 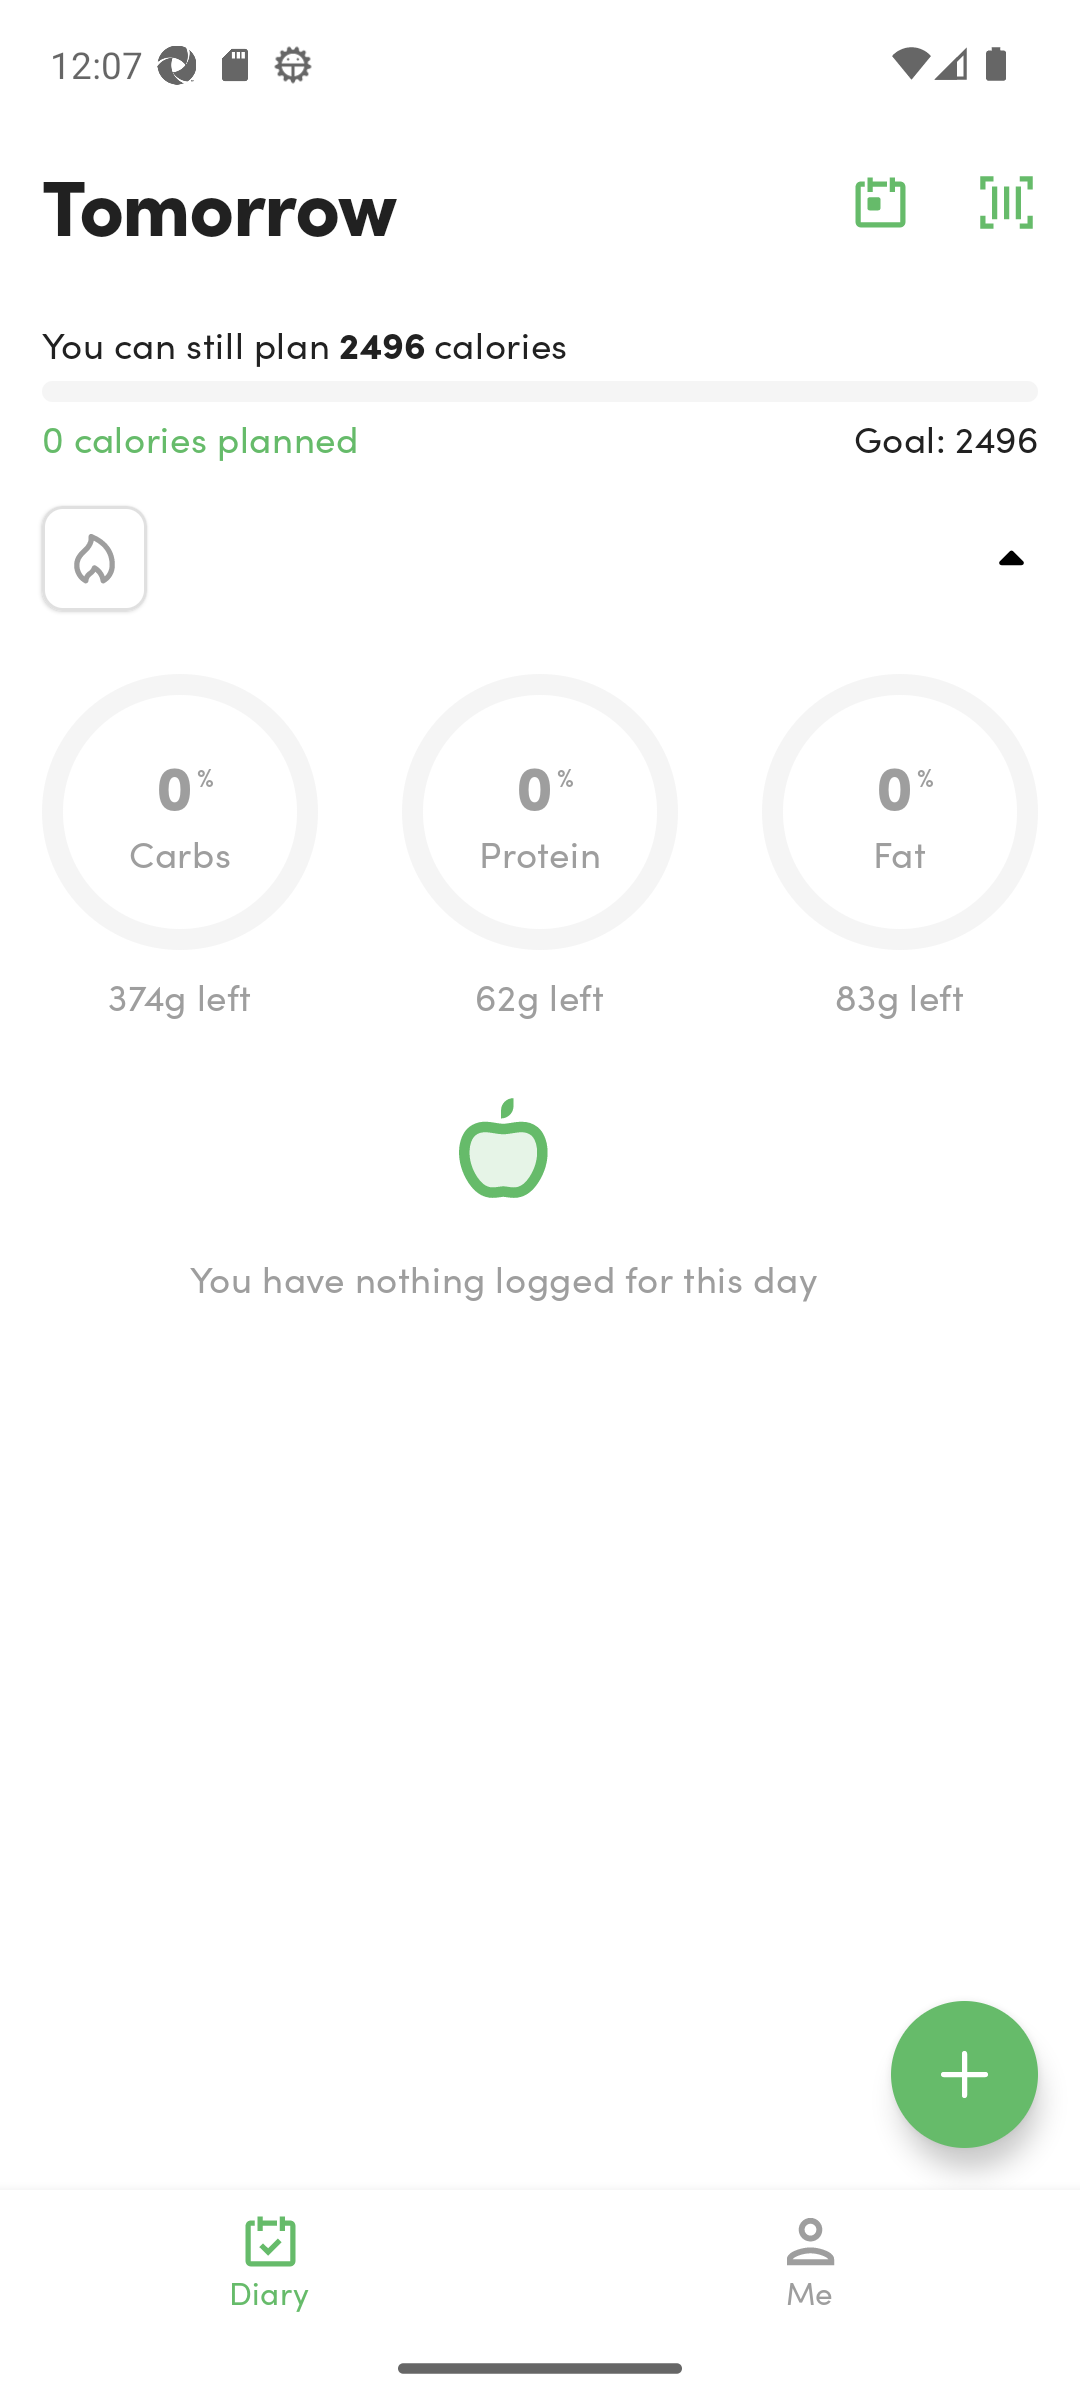 I want to click on calendar_action, so click(x=880, y=202).